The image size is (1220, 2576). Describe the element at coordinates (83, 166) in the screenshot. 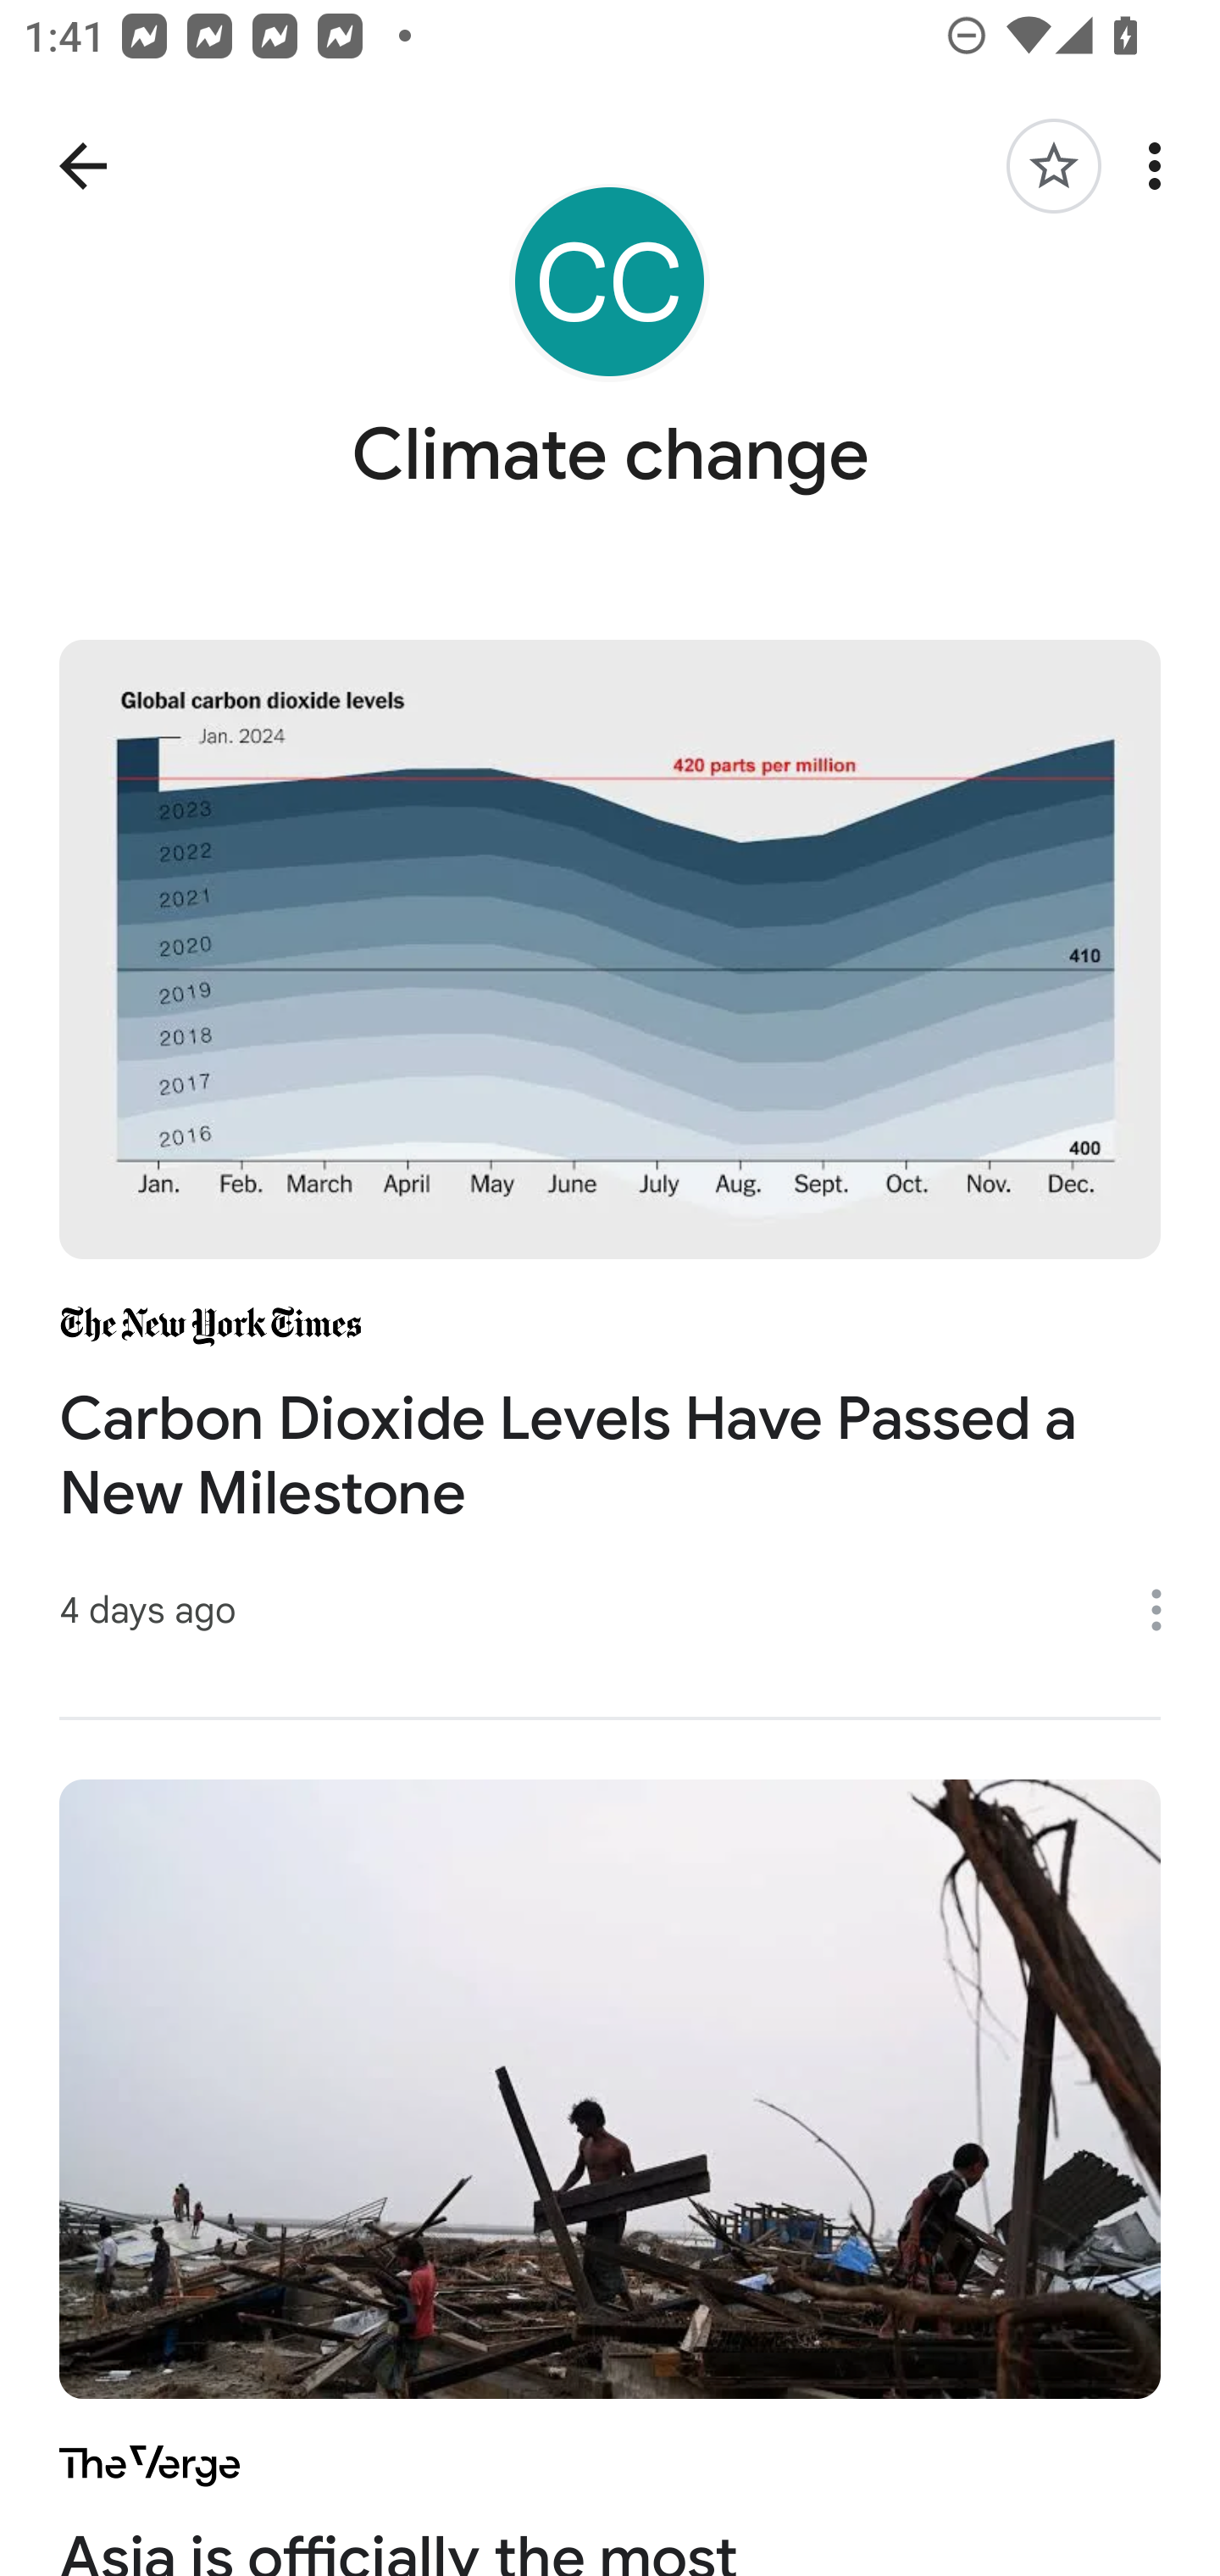

I see `Navigate up` at that location.